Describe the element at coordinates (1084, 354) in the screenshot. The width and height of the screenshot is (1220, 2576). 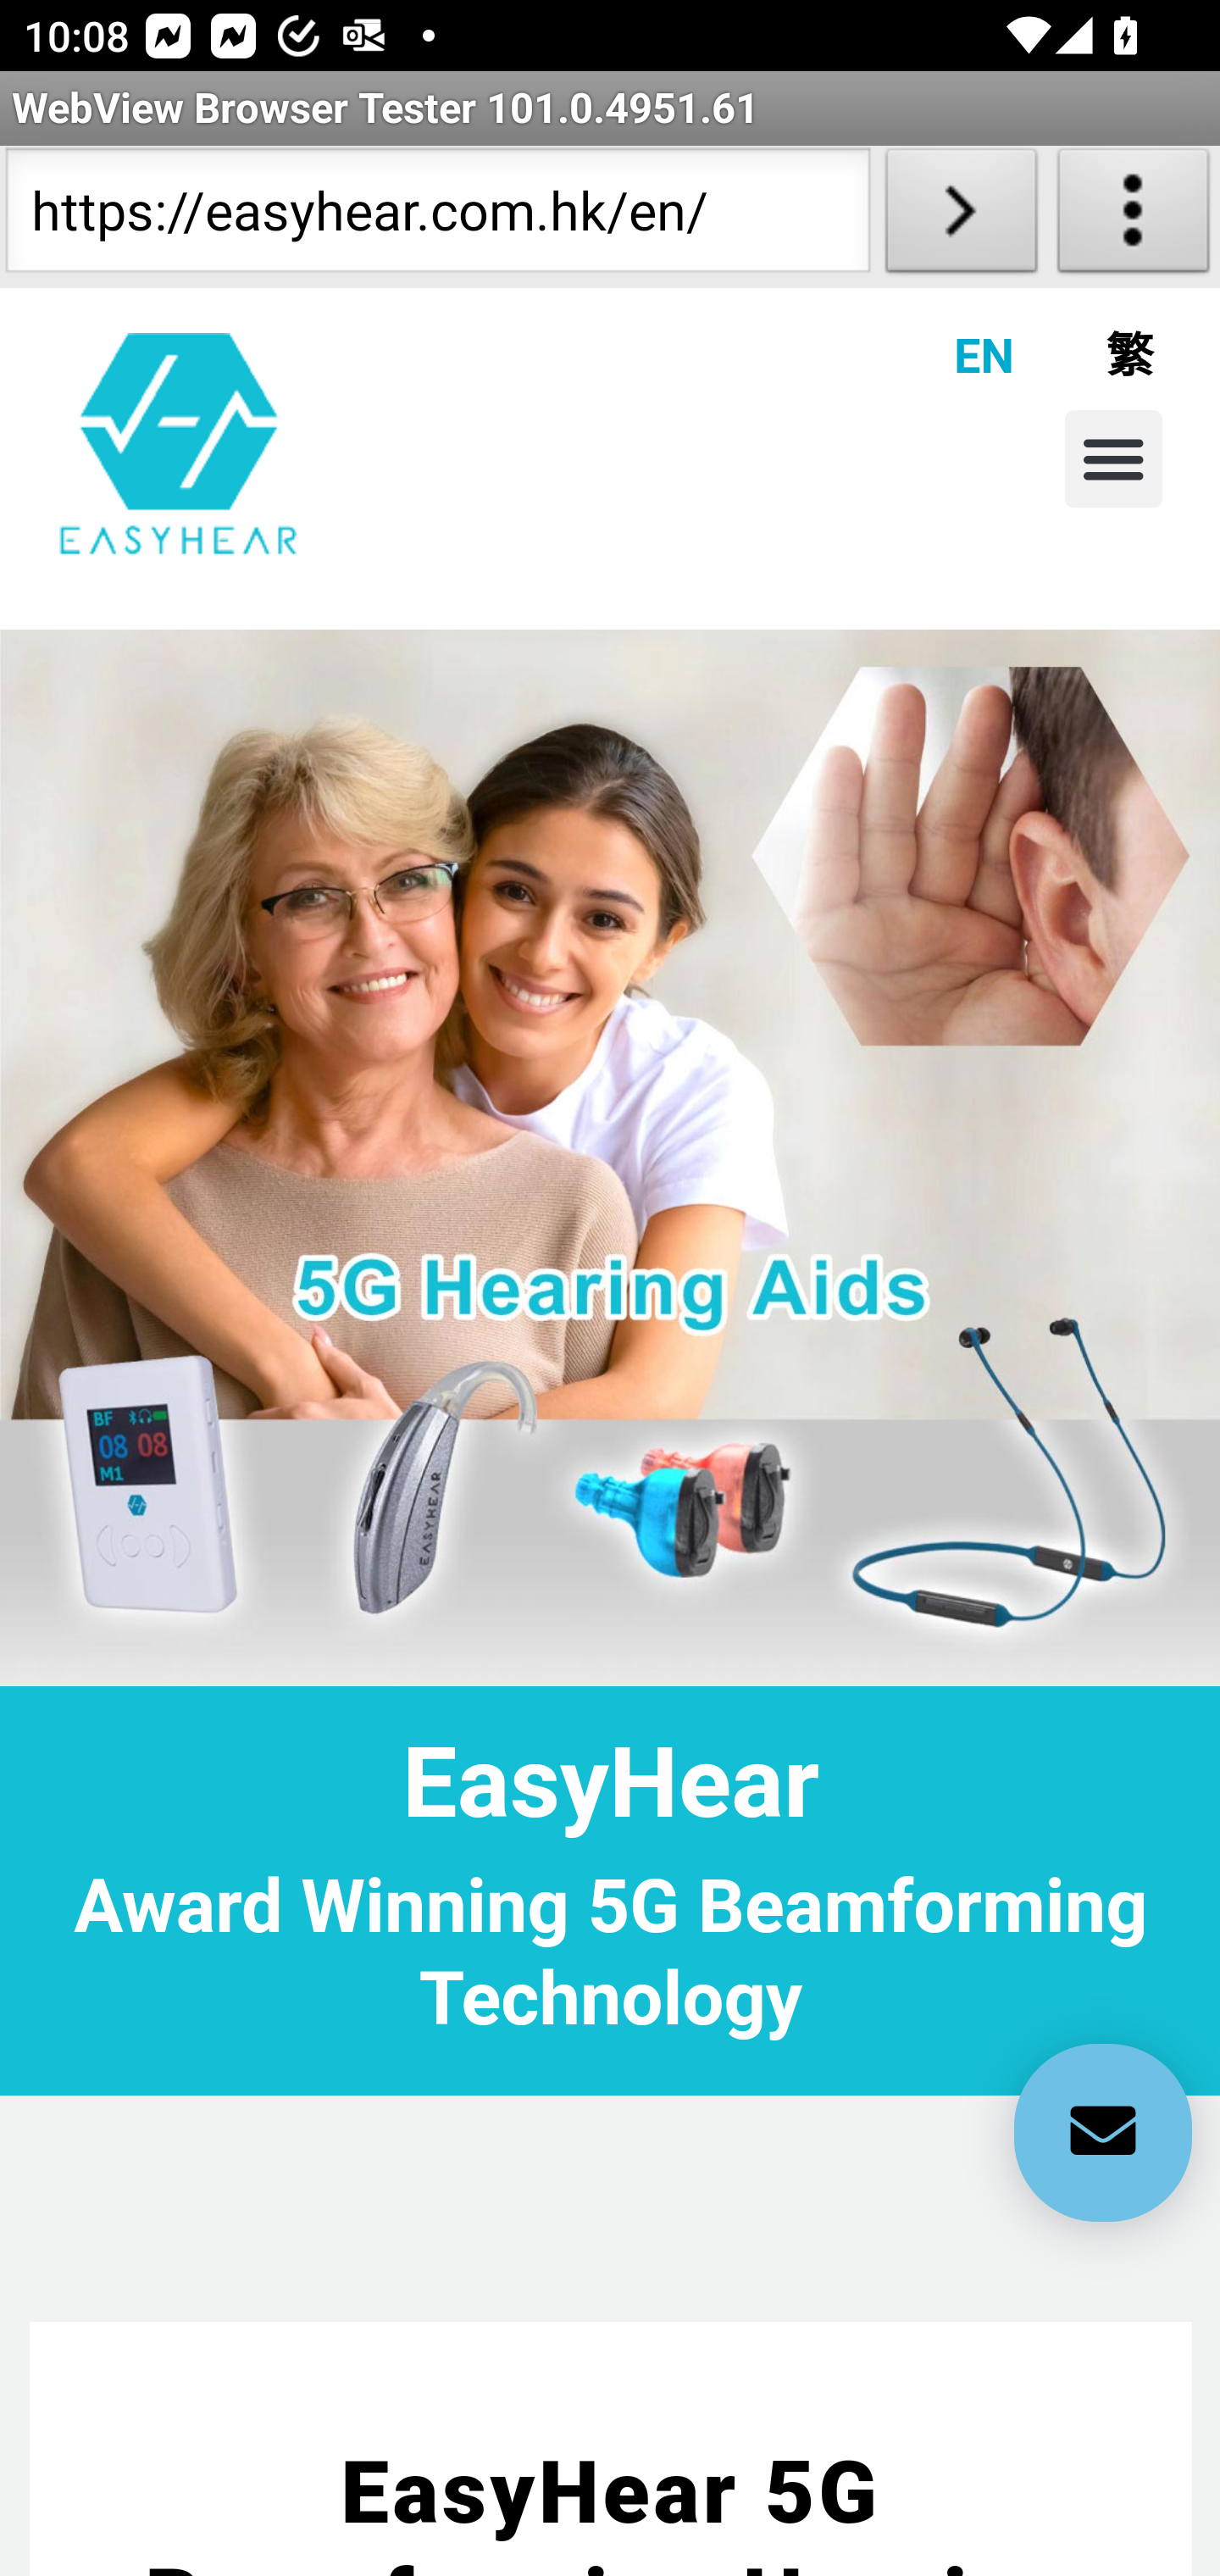
I see `繁` at that location.